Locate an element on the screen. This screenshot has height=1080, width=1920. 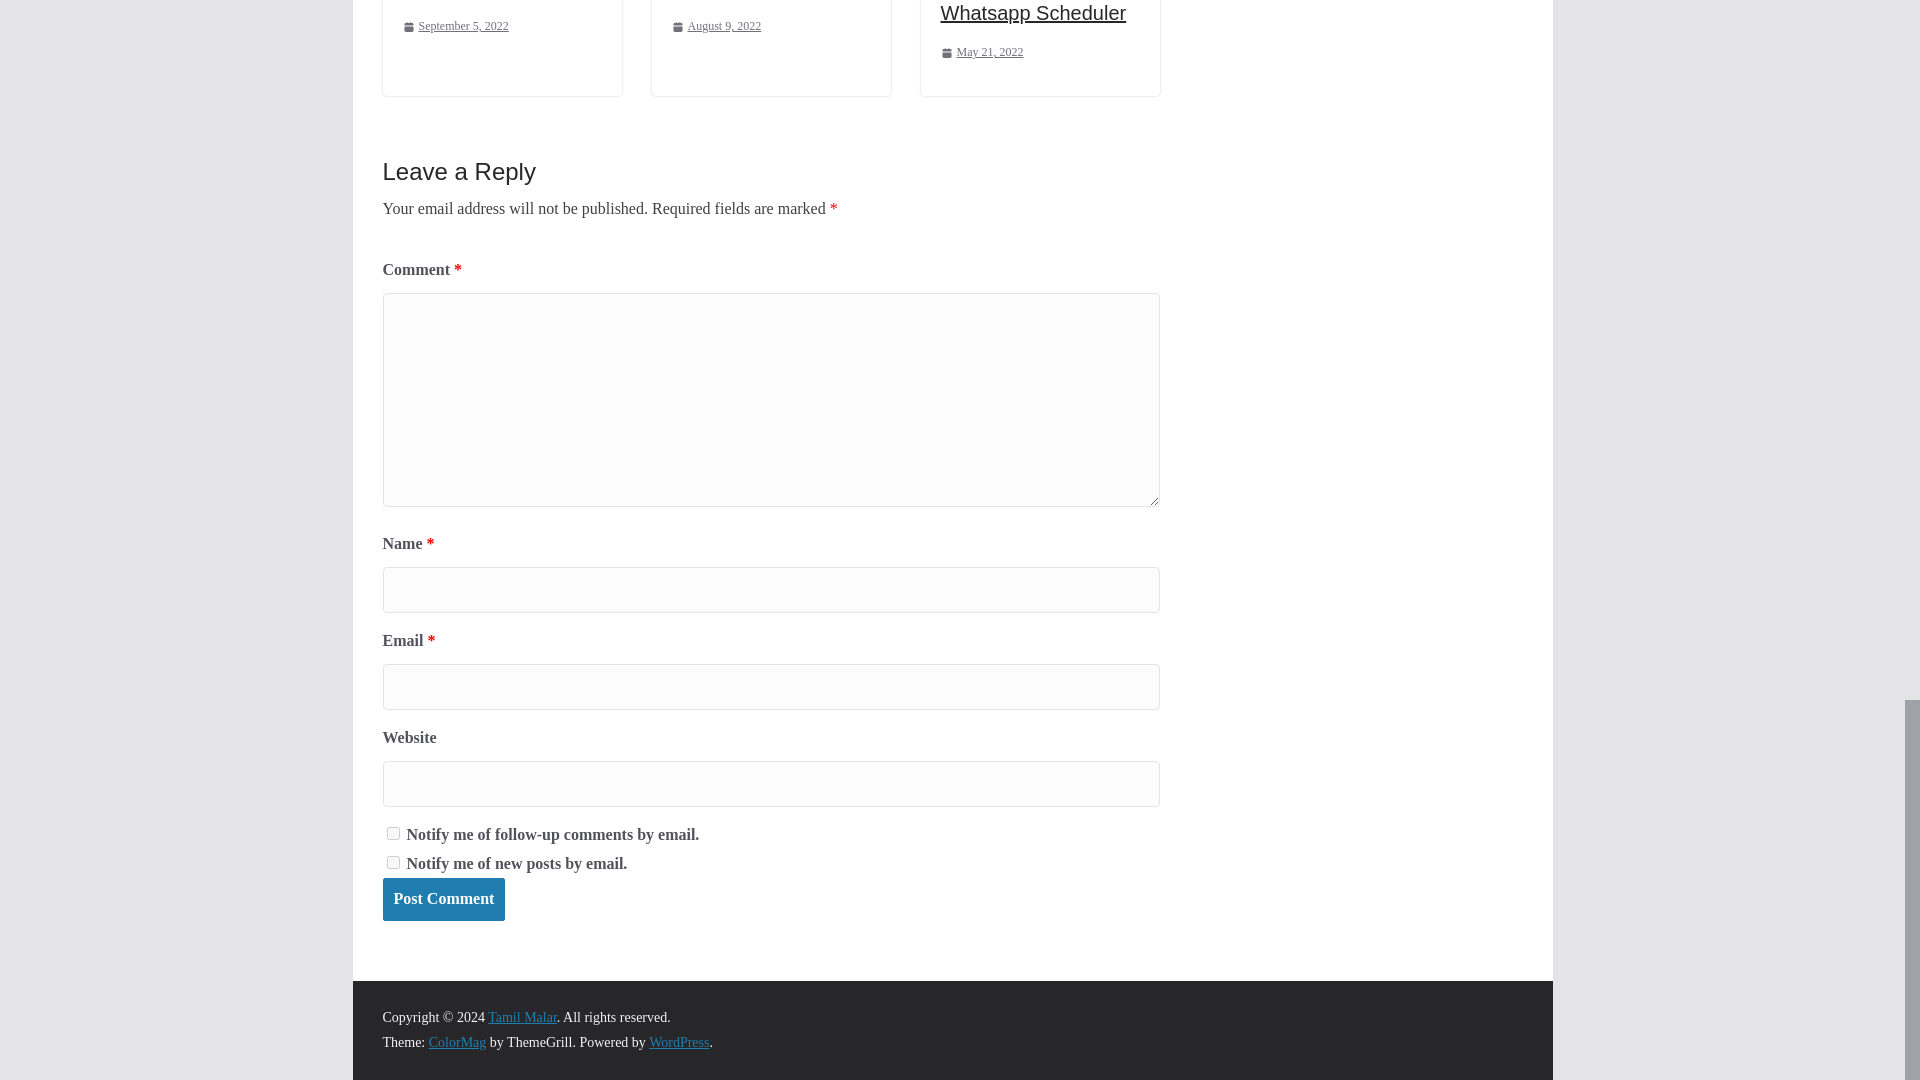
August 9, 2022 is located at coordinates (717, 26).